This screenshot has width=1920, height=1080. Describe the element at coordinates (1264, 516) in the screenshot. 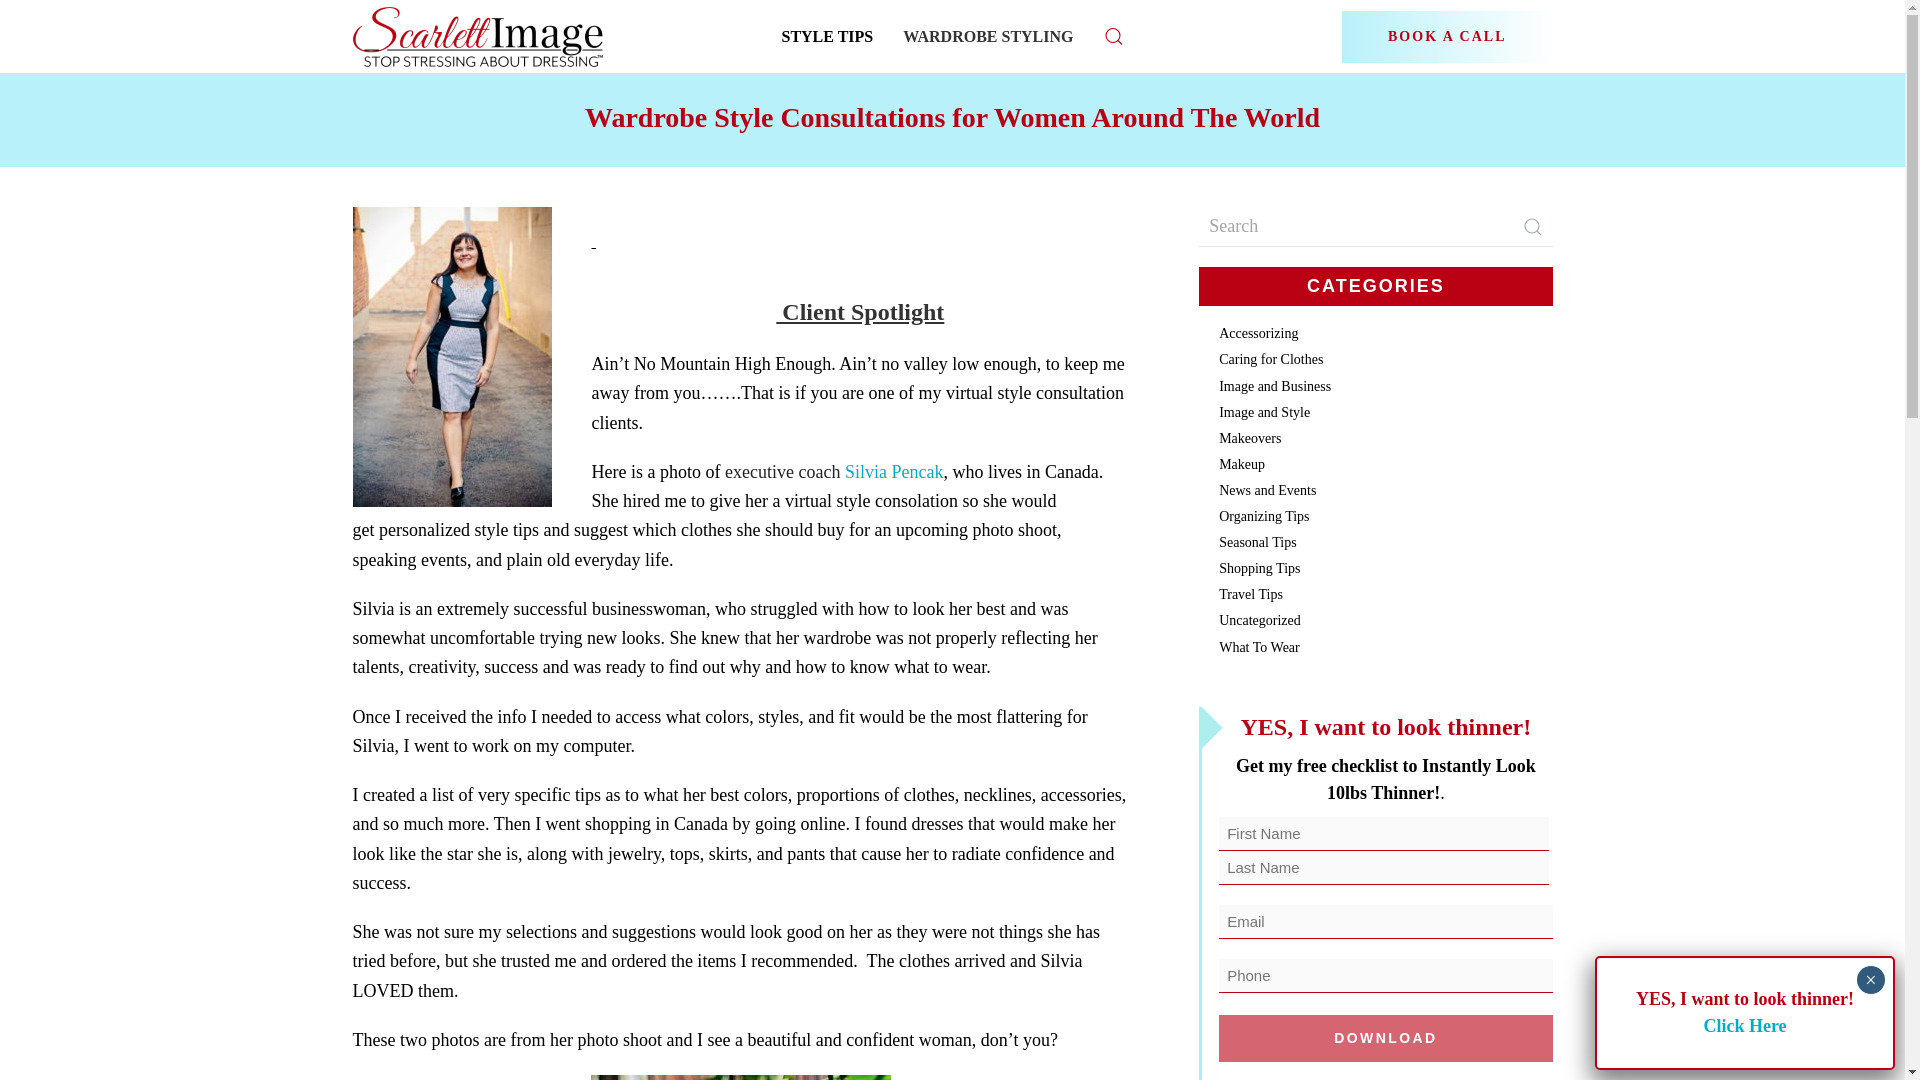

I see `Organizing Tips` at that location.